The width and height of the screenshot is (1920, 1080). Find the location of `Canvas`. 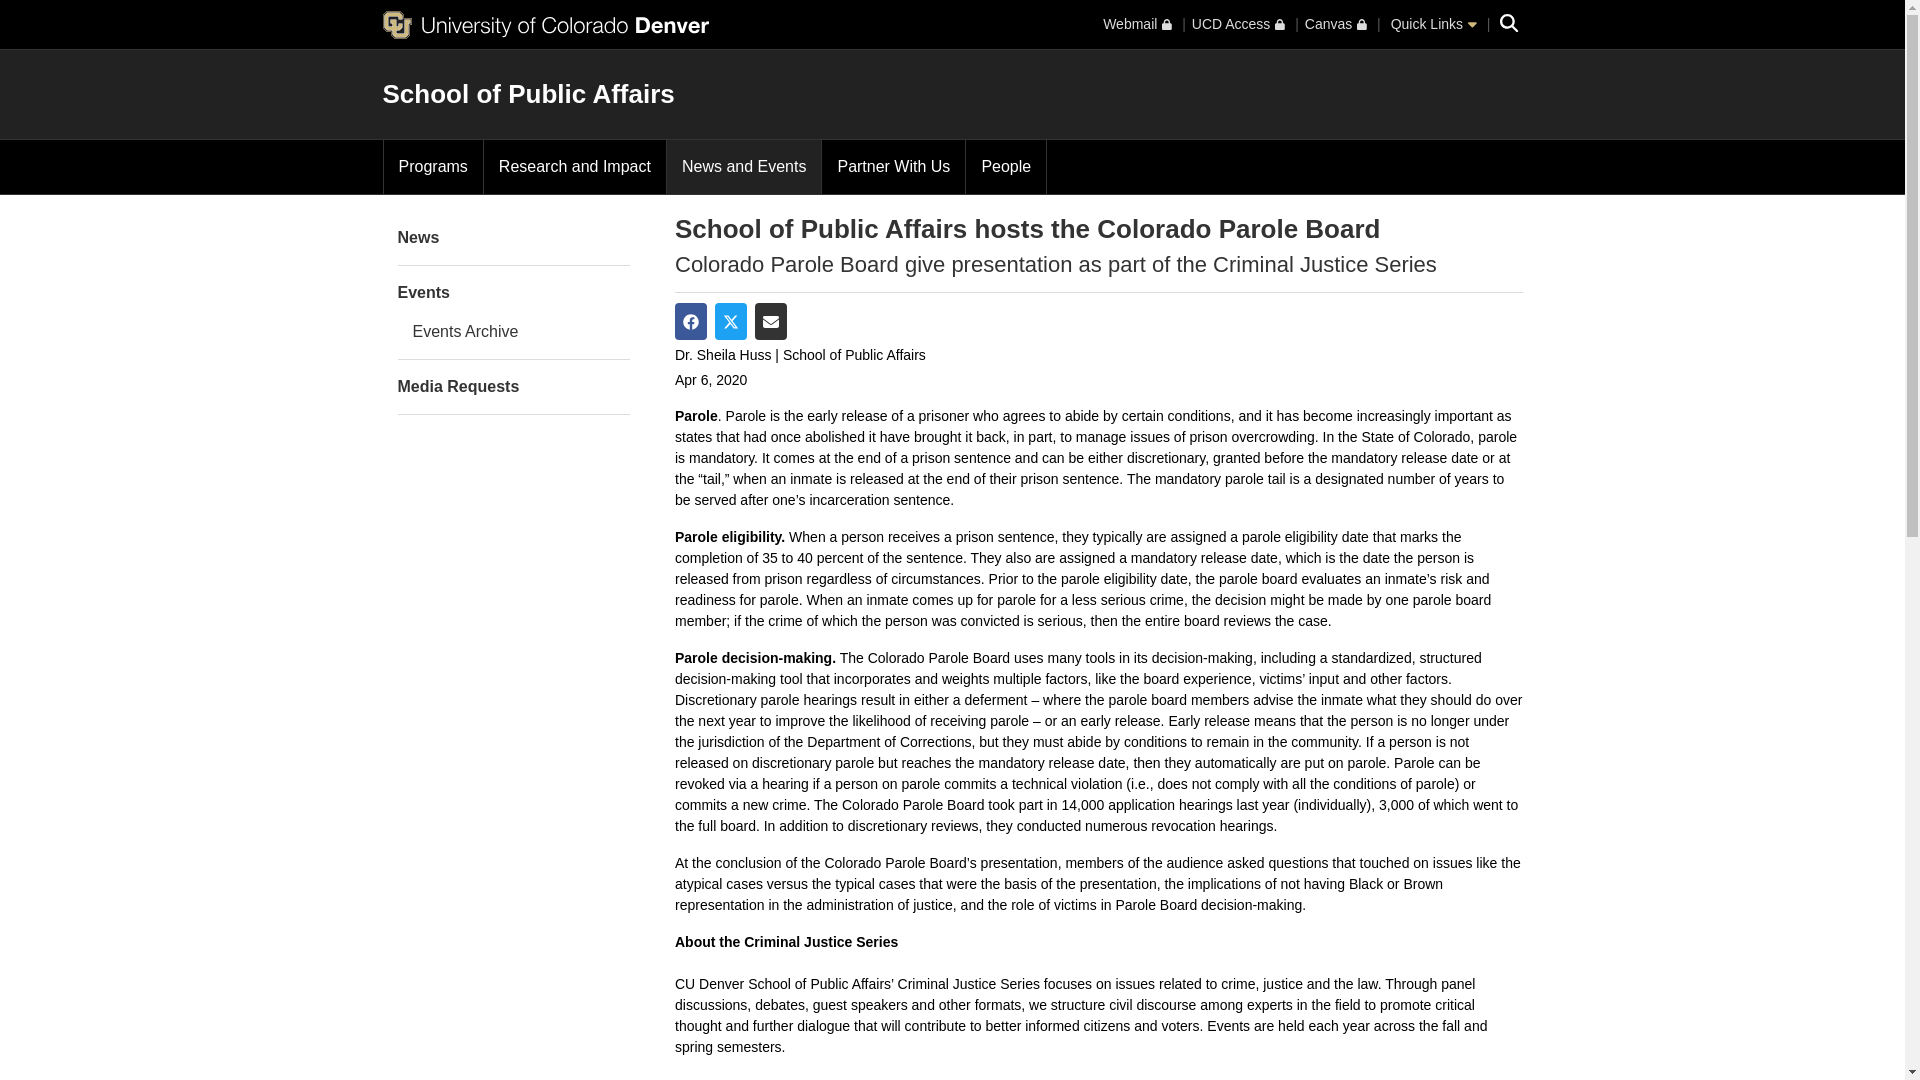

Canvas is located at coordinates (1336, 24).